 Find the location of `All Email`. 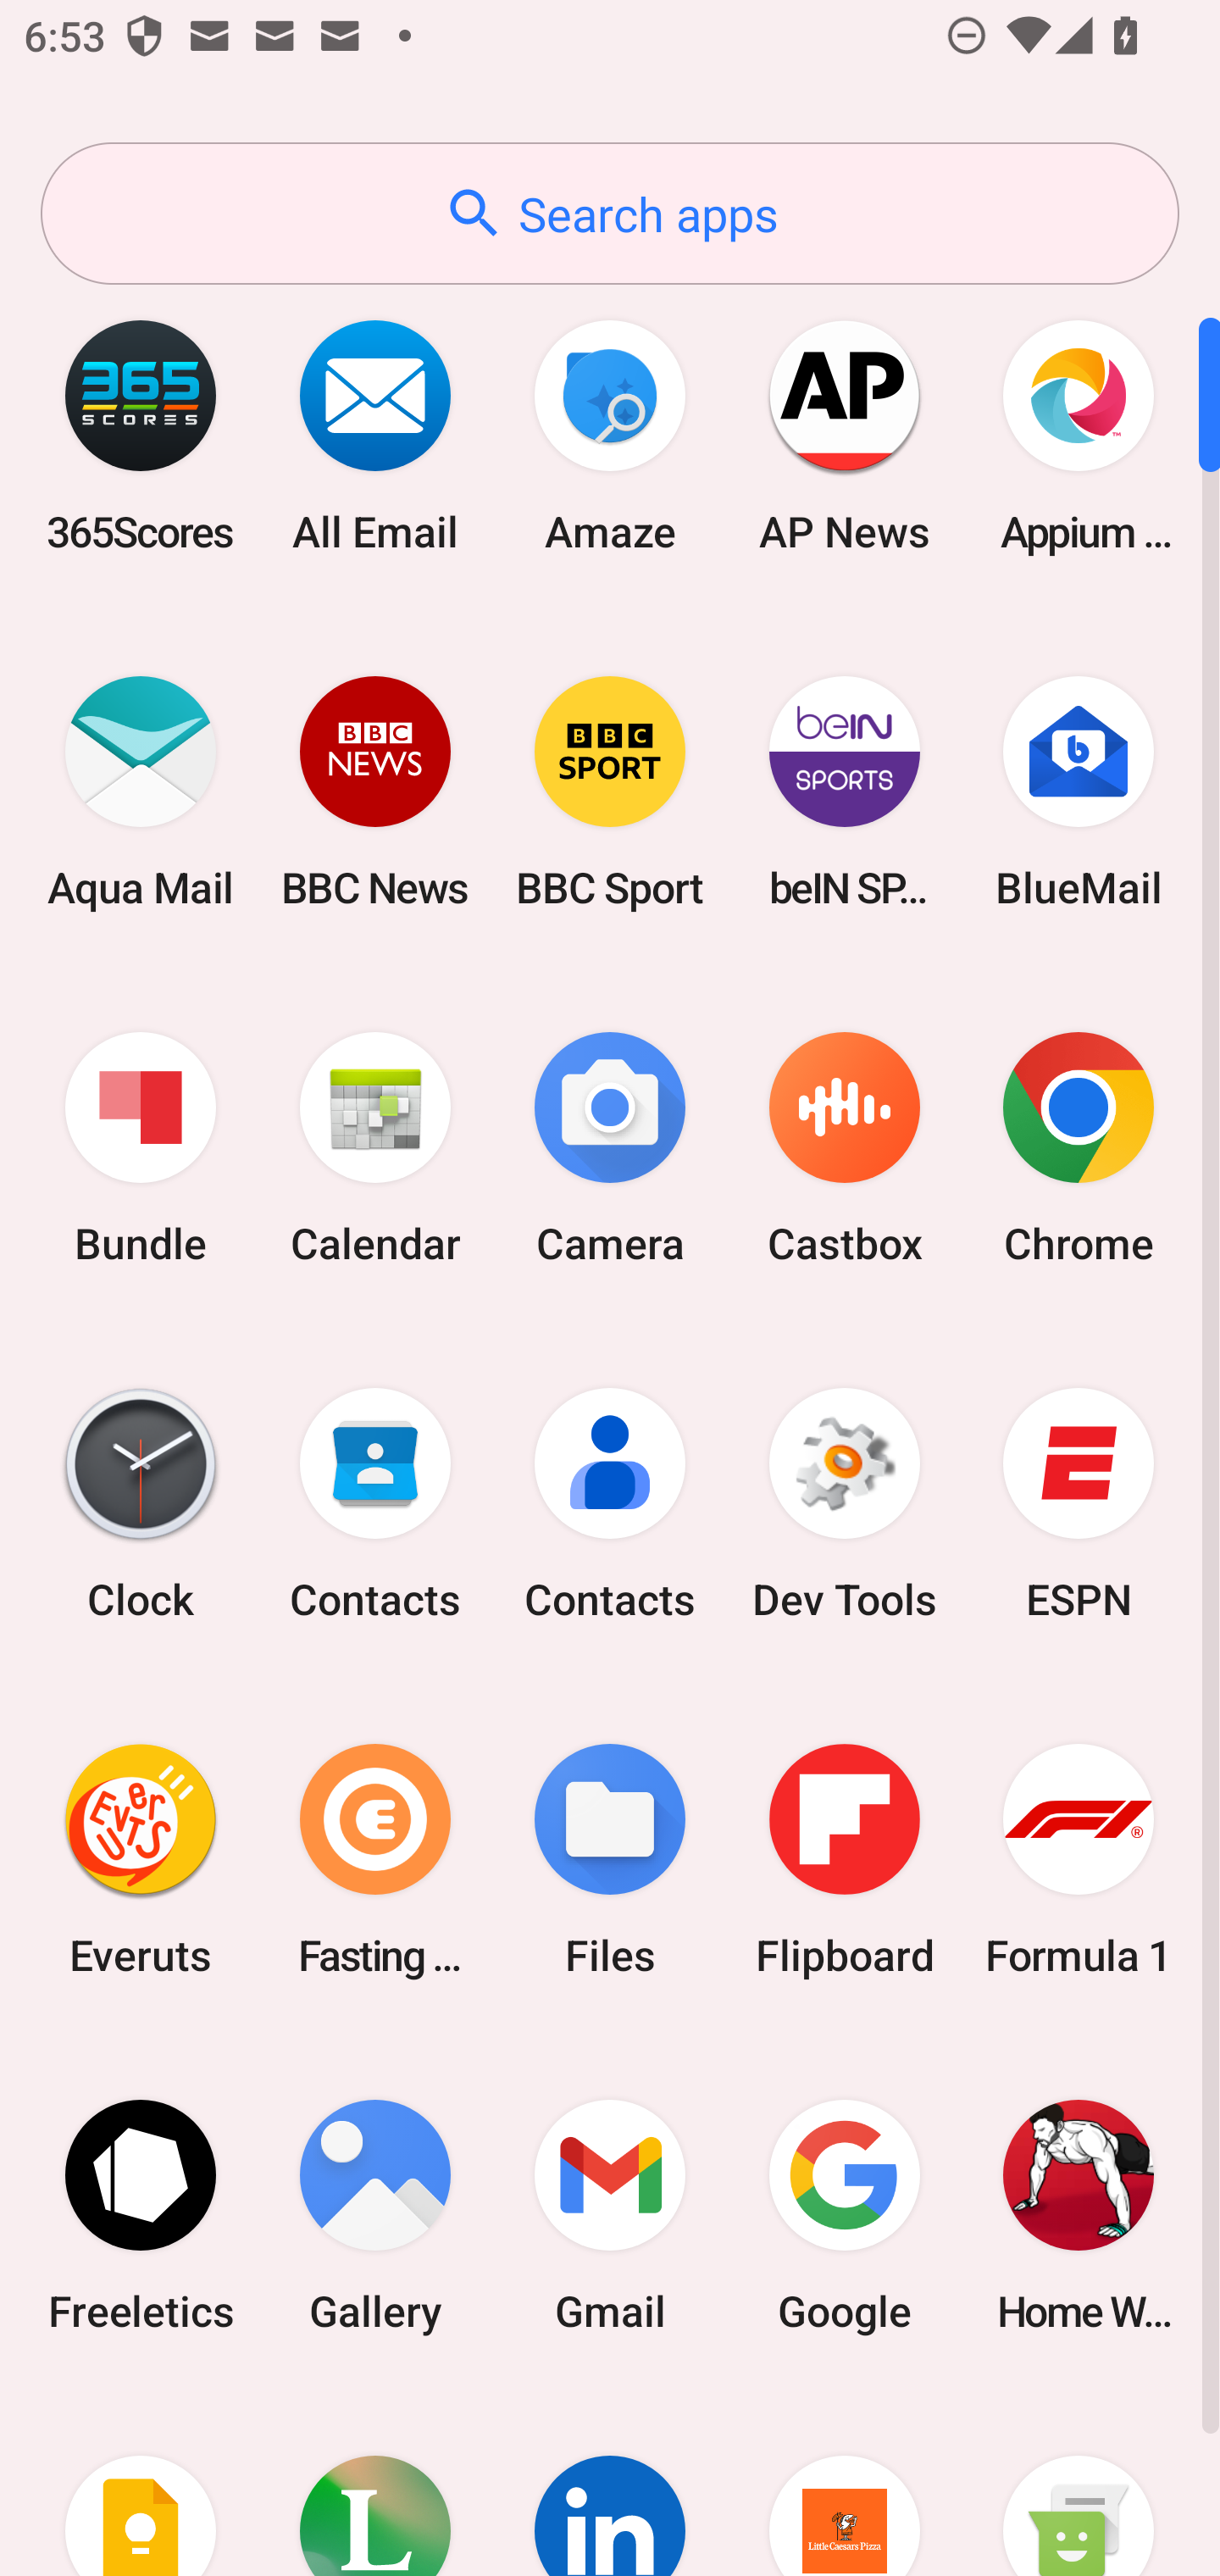

All Email is located at coordinates (375, 436).